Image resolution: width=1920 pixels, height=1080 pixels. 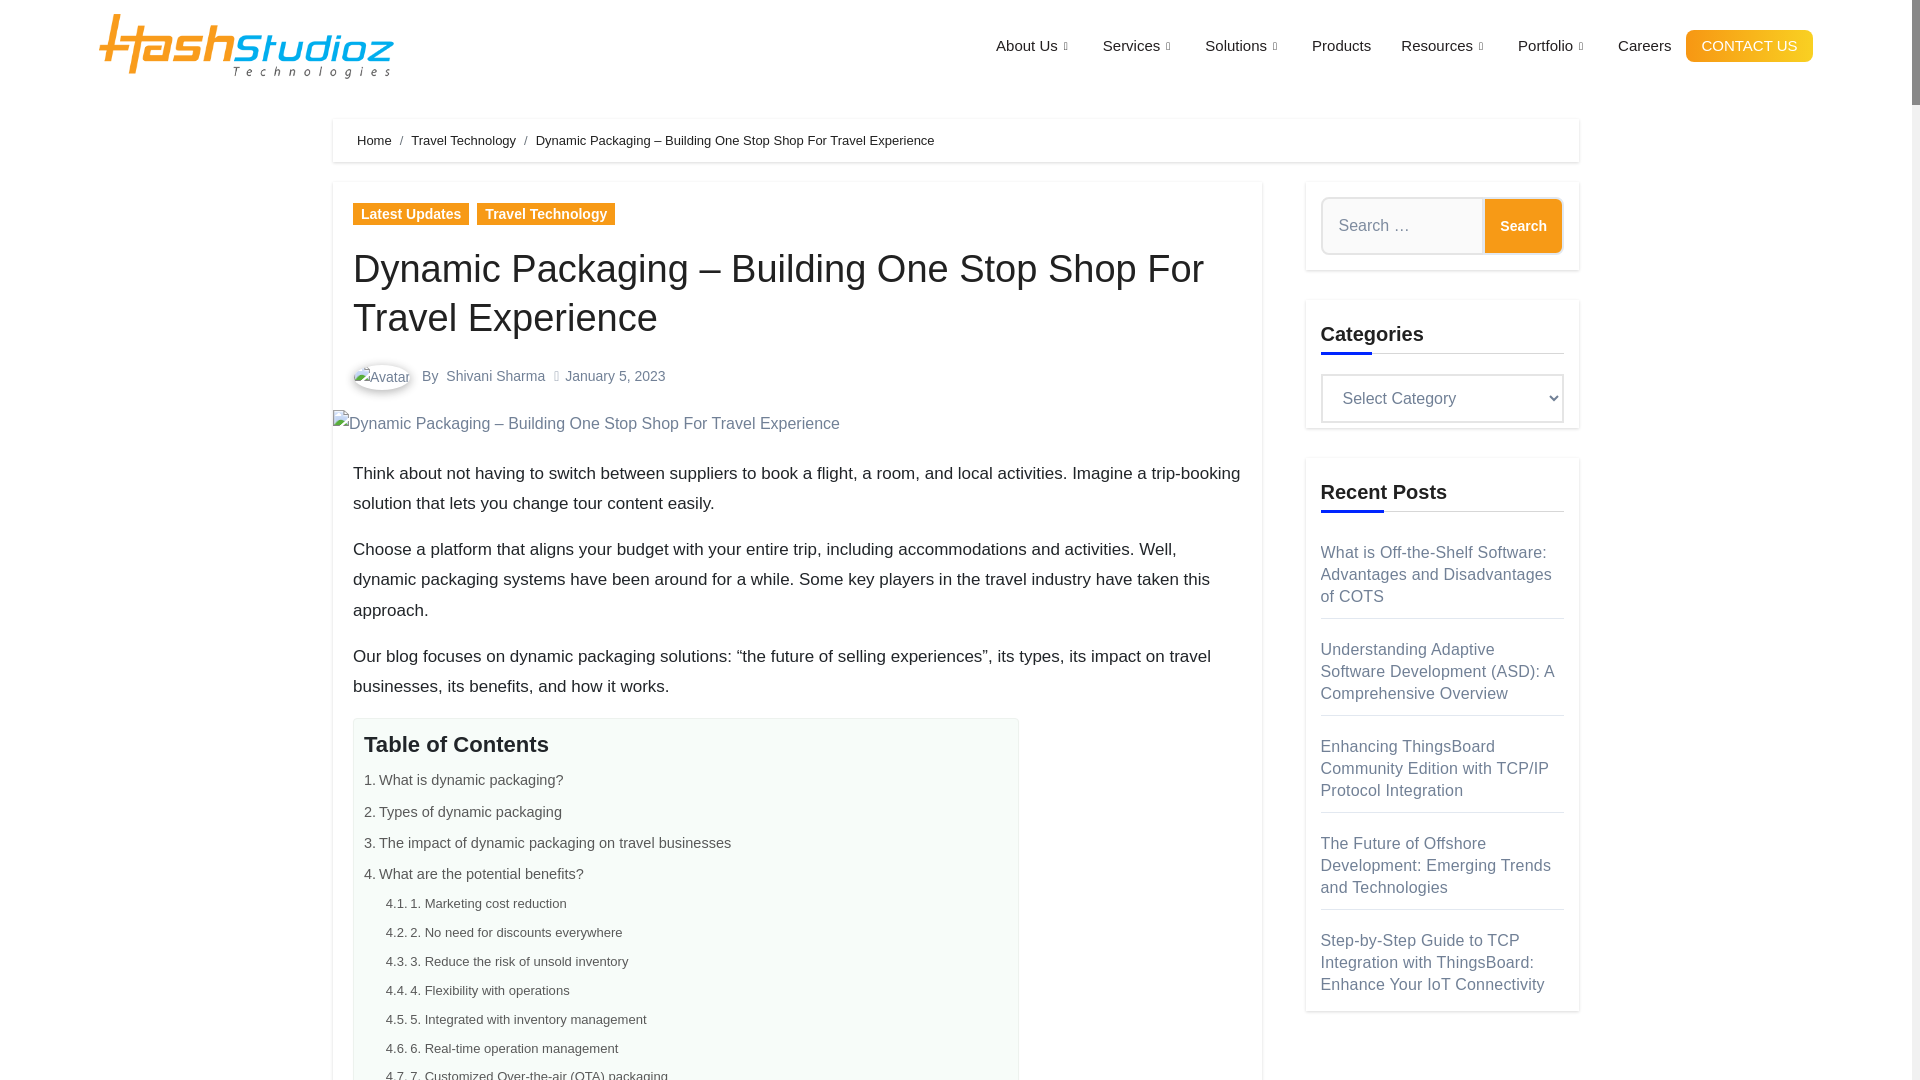 I want to click on What are the potential benefits?, so click(x=474, y=870).